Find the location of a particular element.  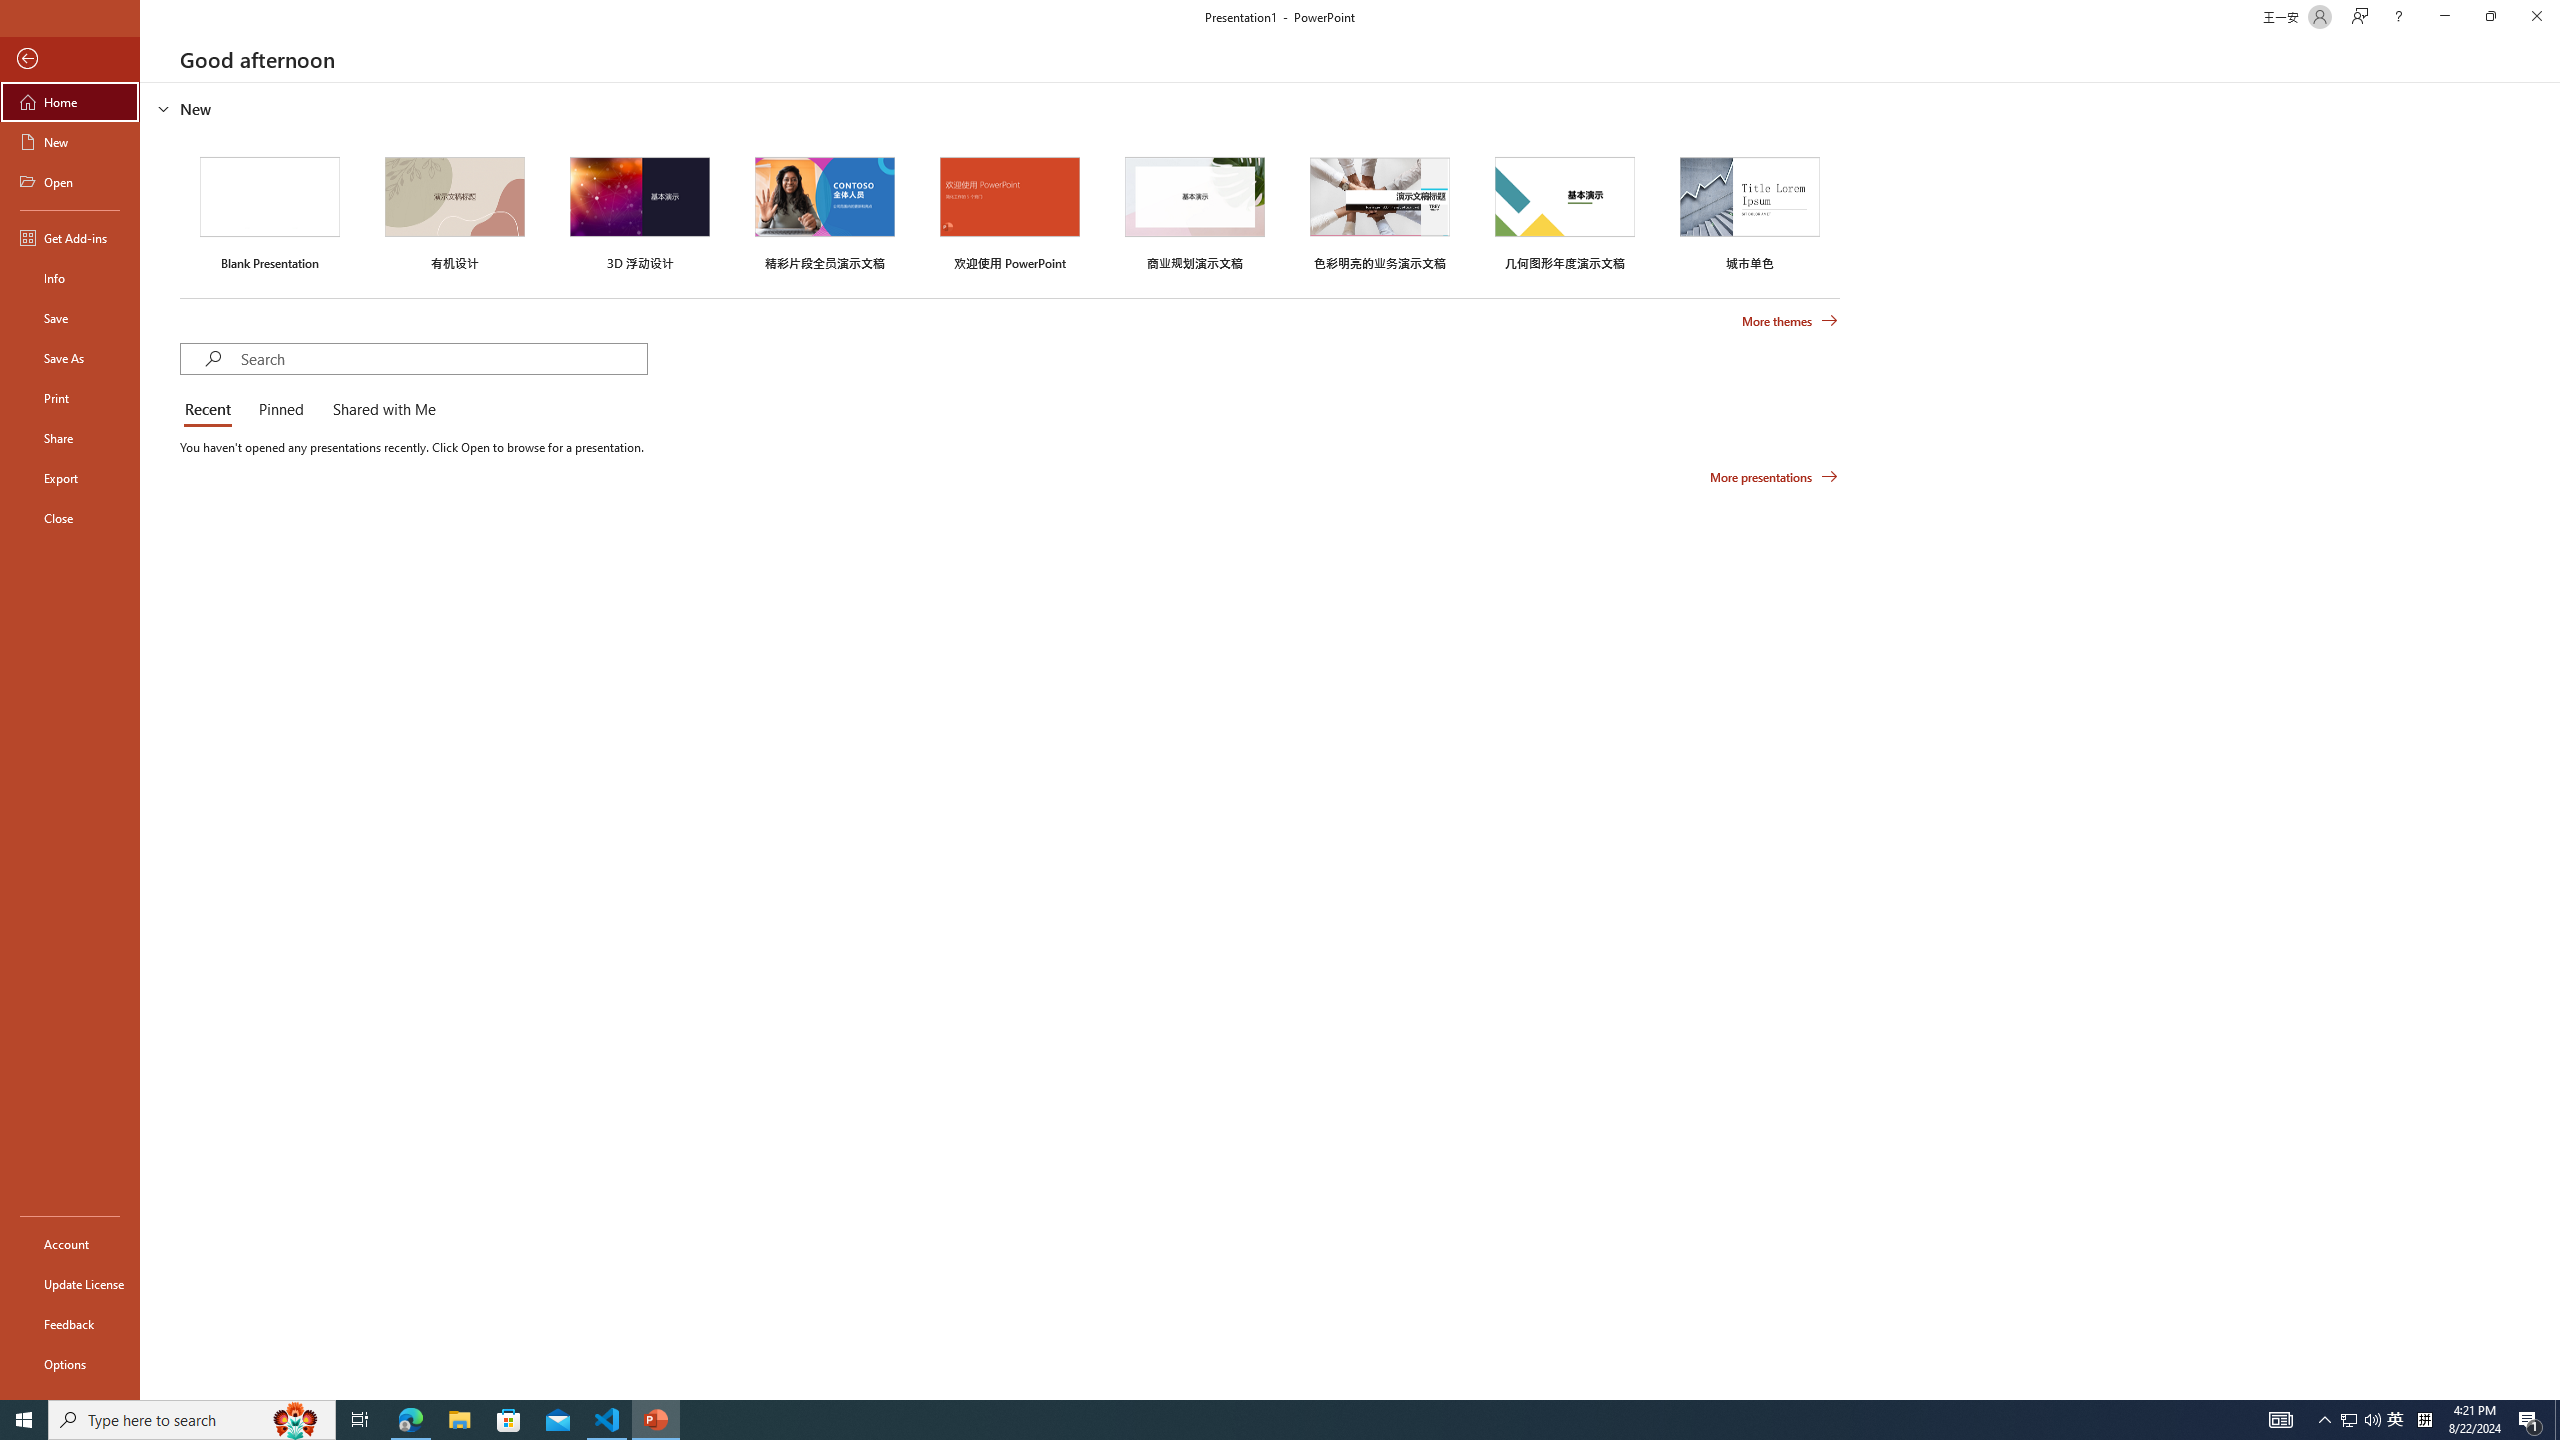

Options is located at coordinates (70, 1363).